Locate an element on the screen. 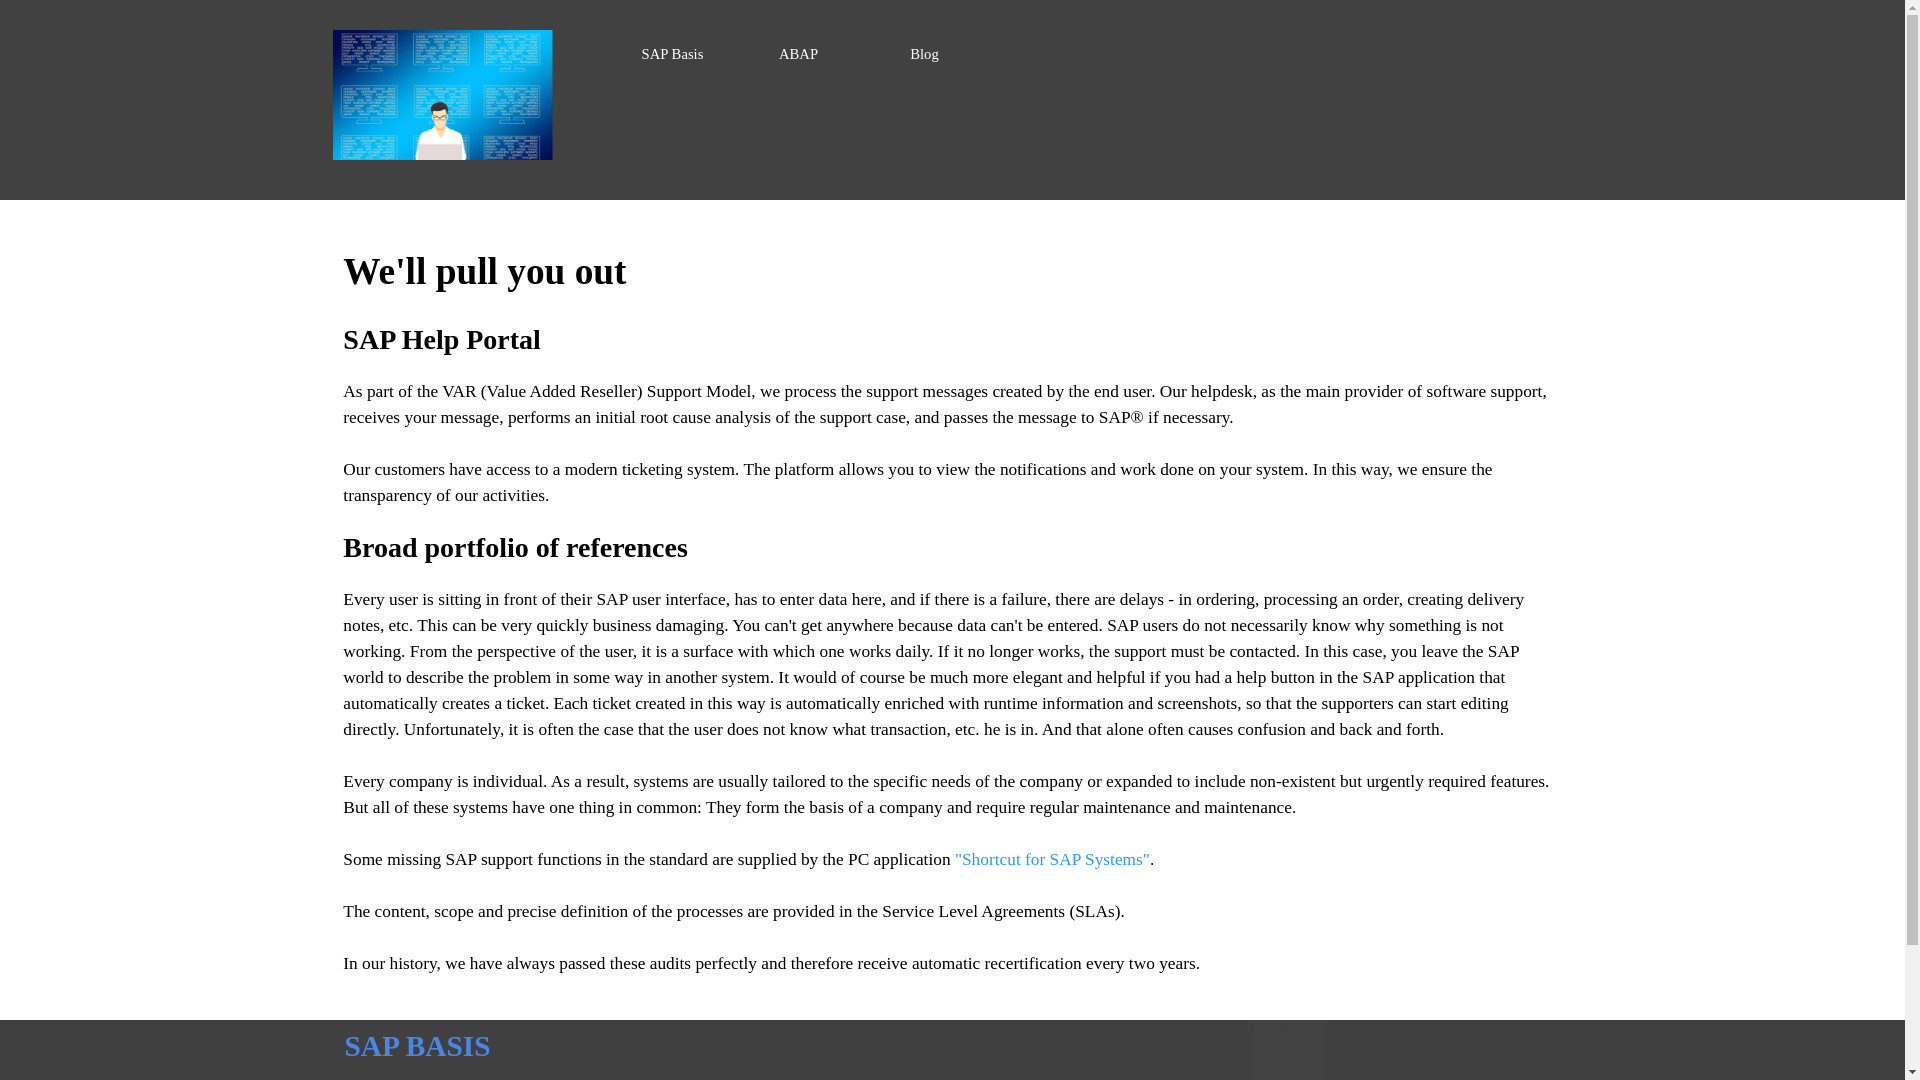 The width and height of the screenshot is (1920, 1080). Kontakt is located at coordinates (578, 1075).